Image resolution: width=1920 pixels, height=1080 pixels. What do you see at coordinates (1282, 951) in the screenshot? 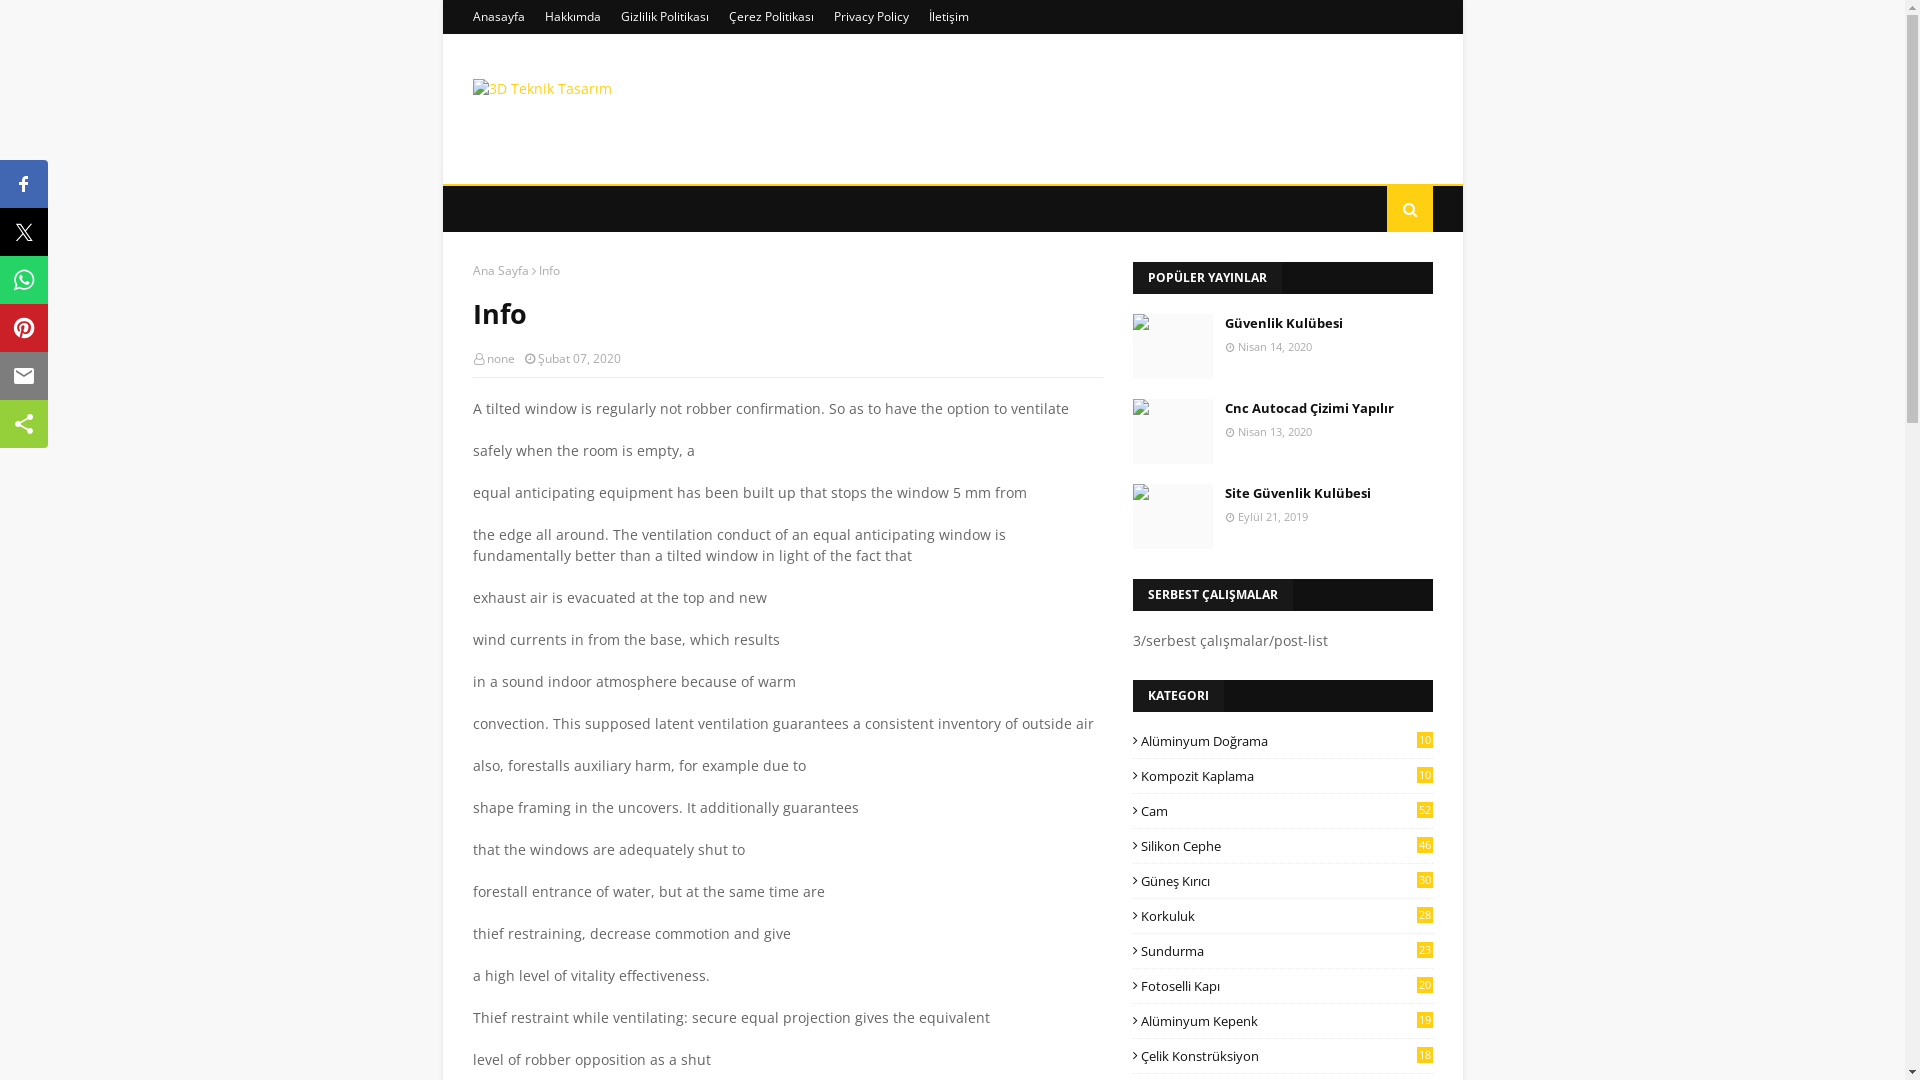
I see `Sundurma
23` at bounding box center [1282, 951].